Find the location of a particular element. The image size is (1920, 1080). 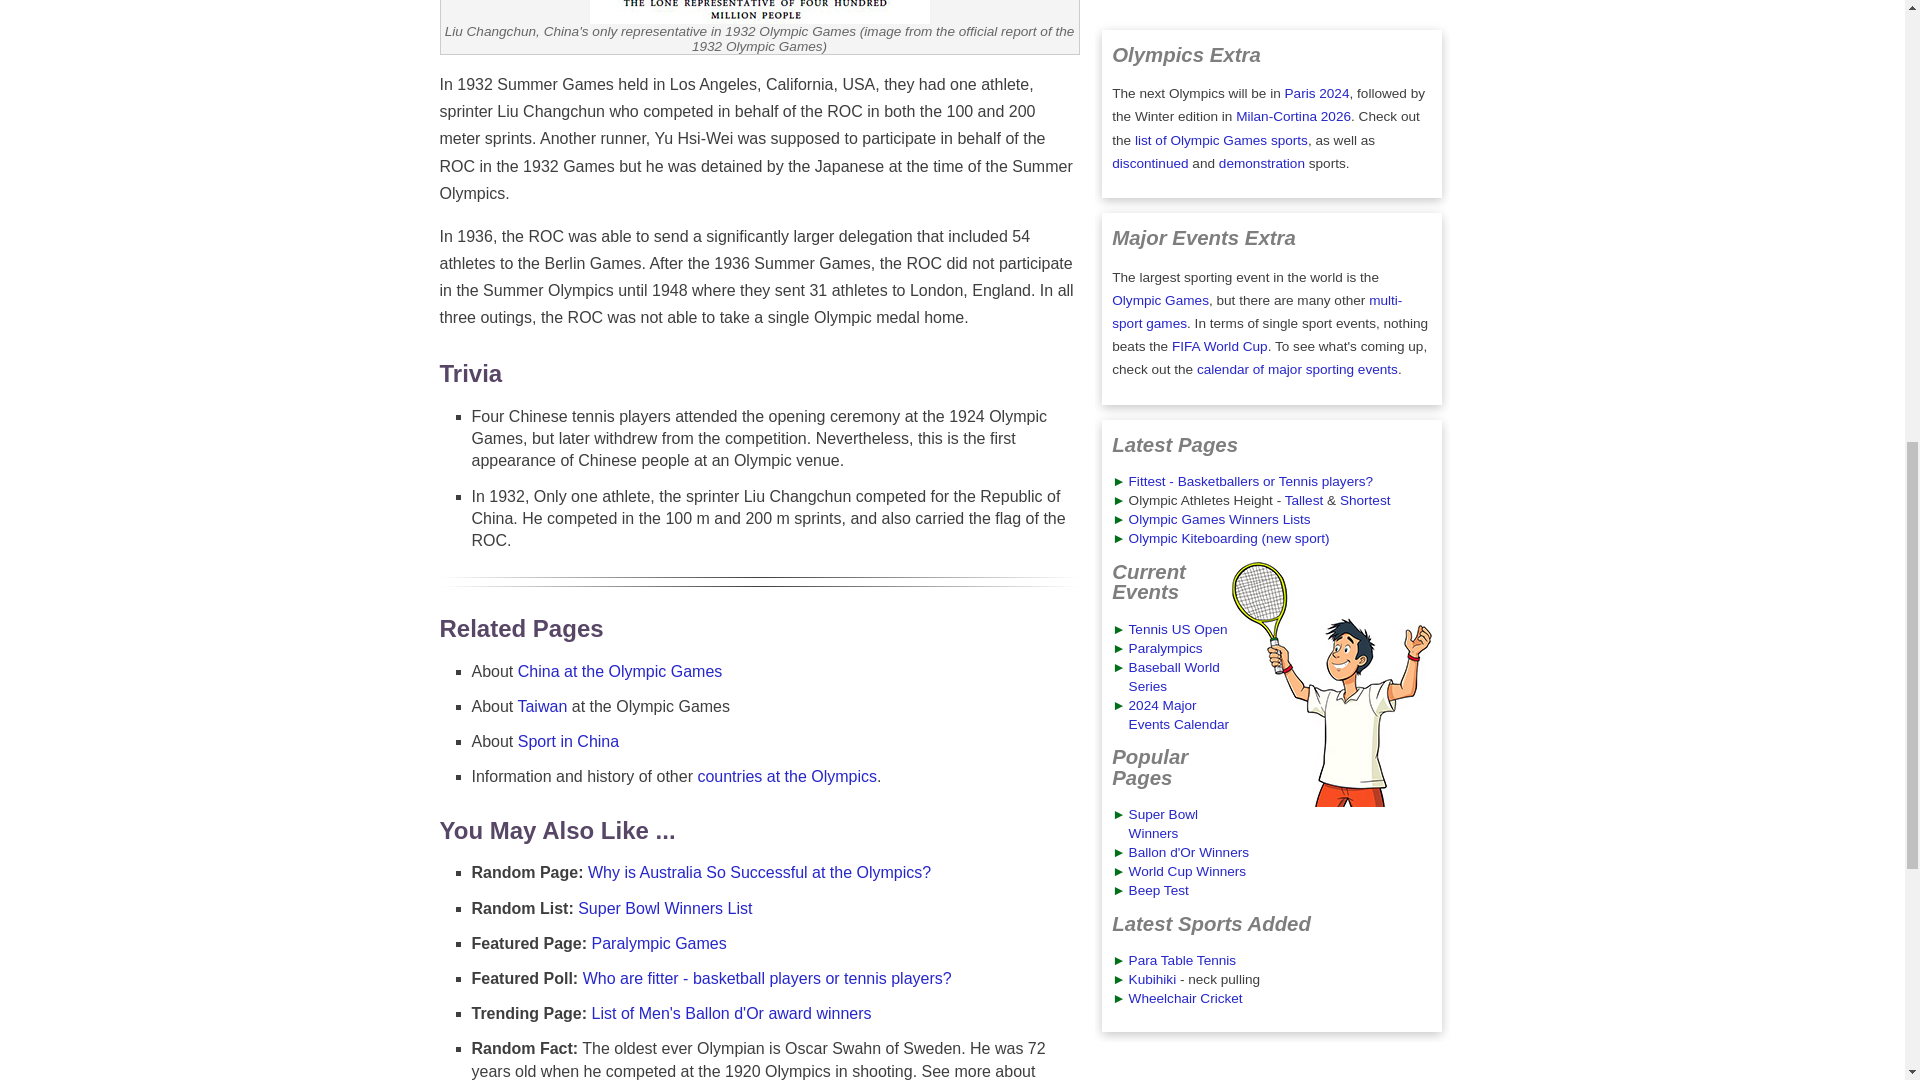

Sport in China is located at coordinates (568, 741).